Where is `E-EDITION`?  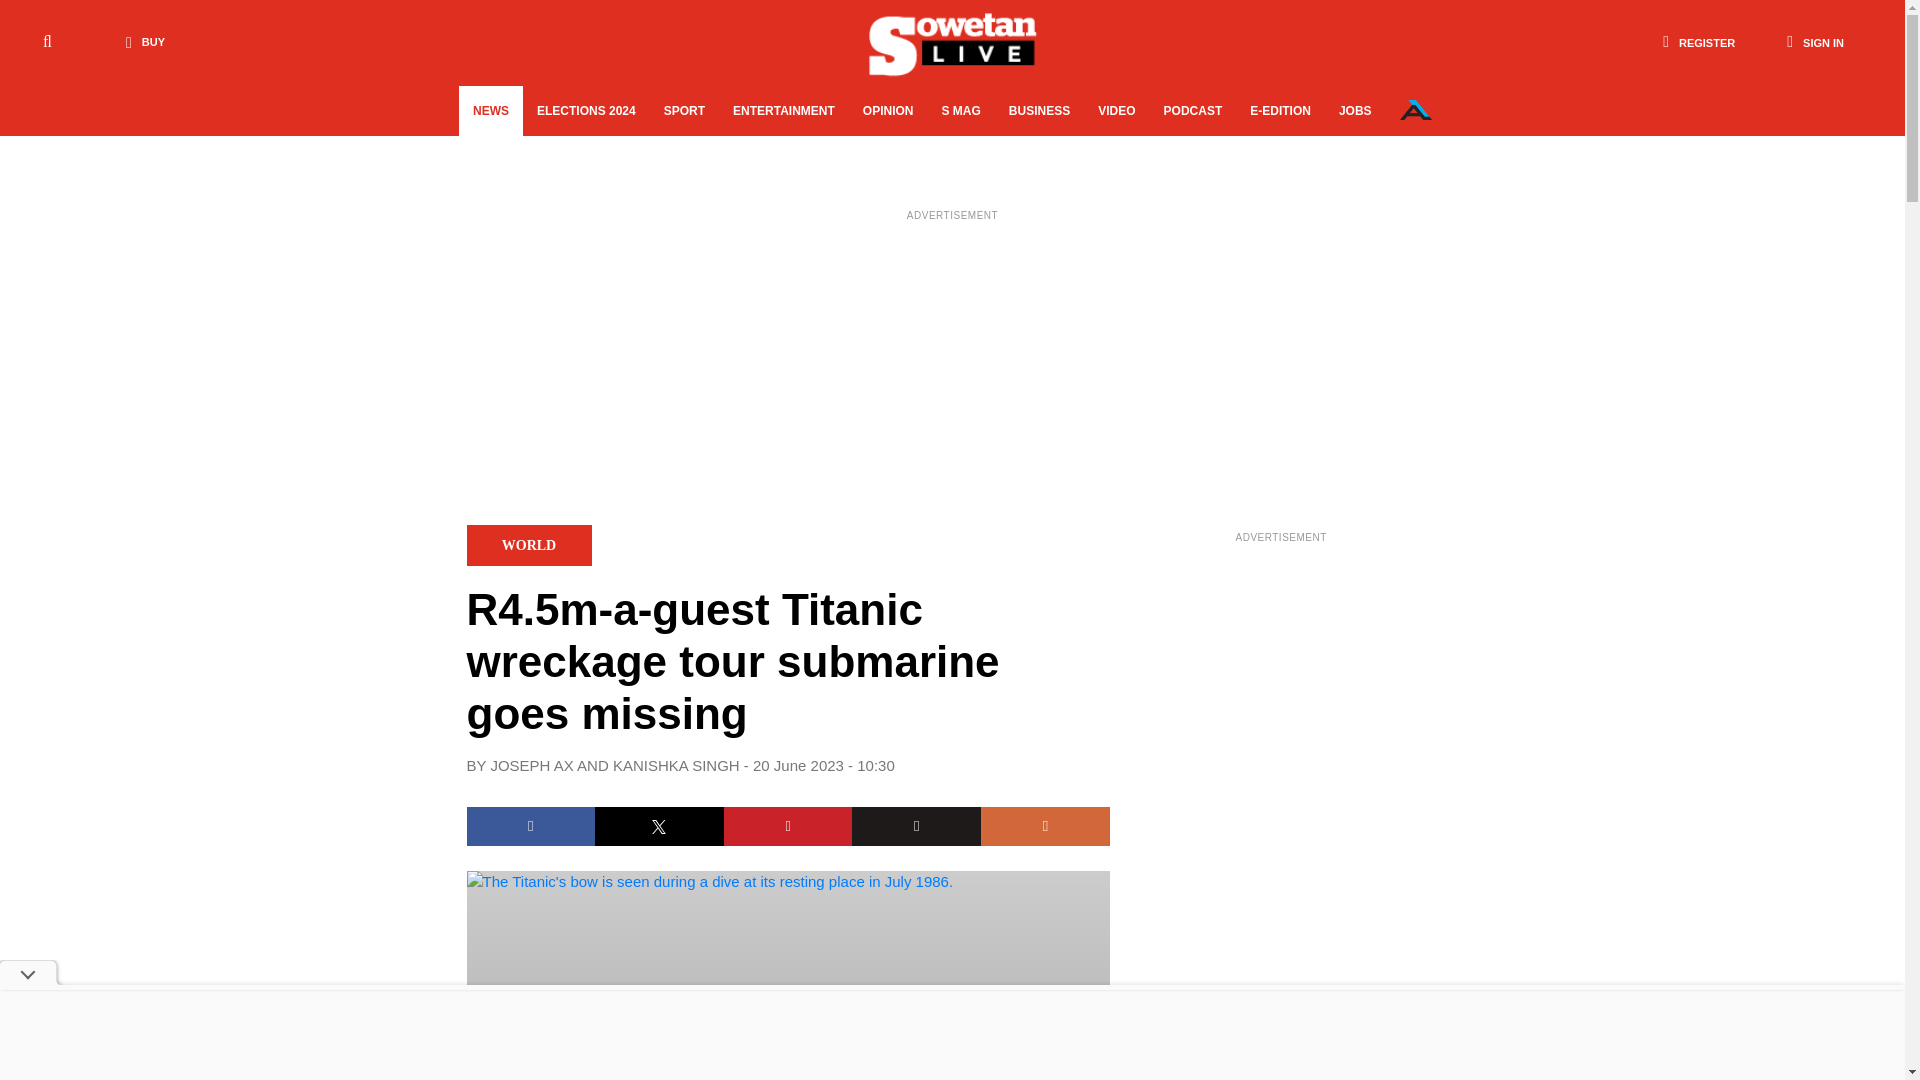
E-EDITION is located at coordinates (1280, 111).